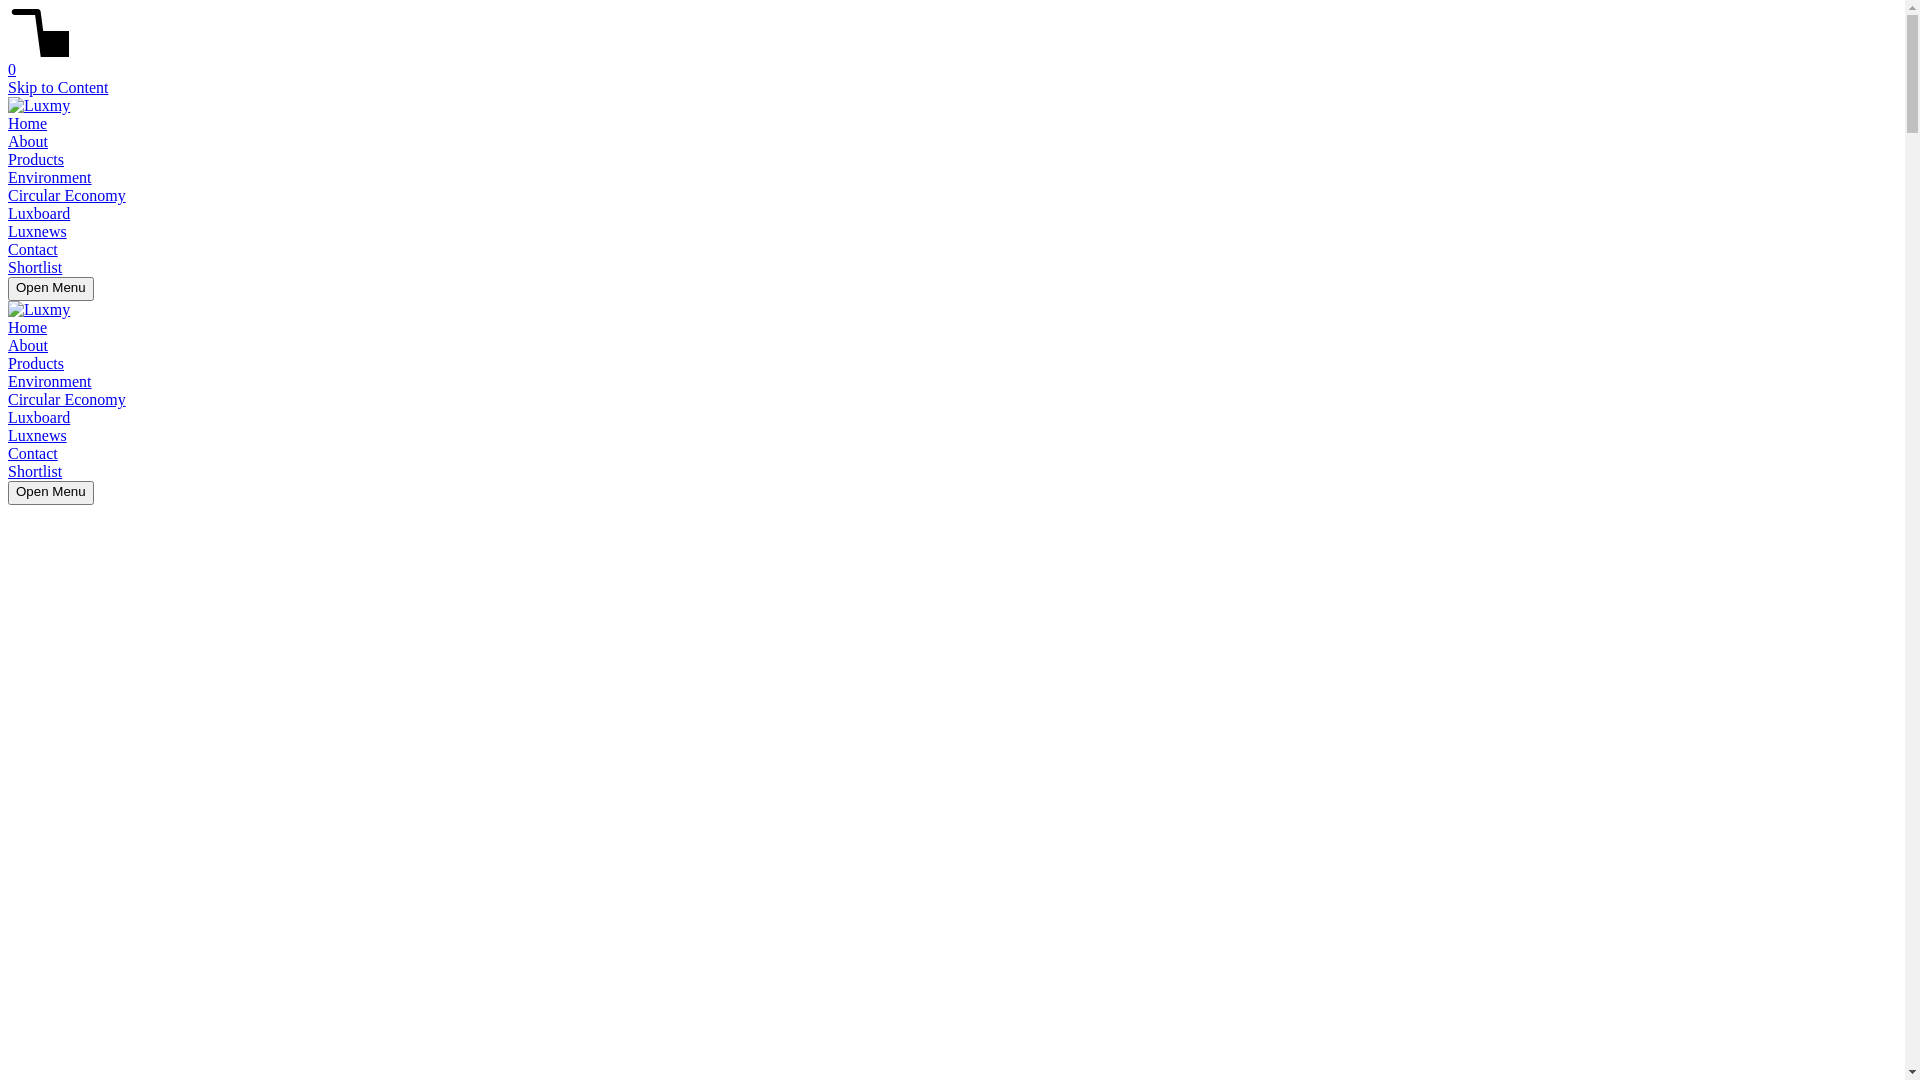  I want to click on Contact, so click(33, 454).